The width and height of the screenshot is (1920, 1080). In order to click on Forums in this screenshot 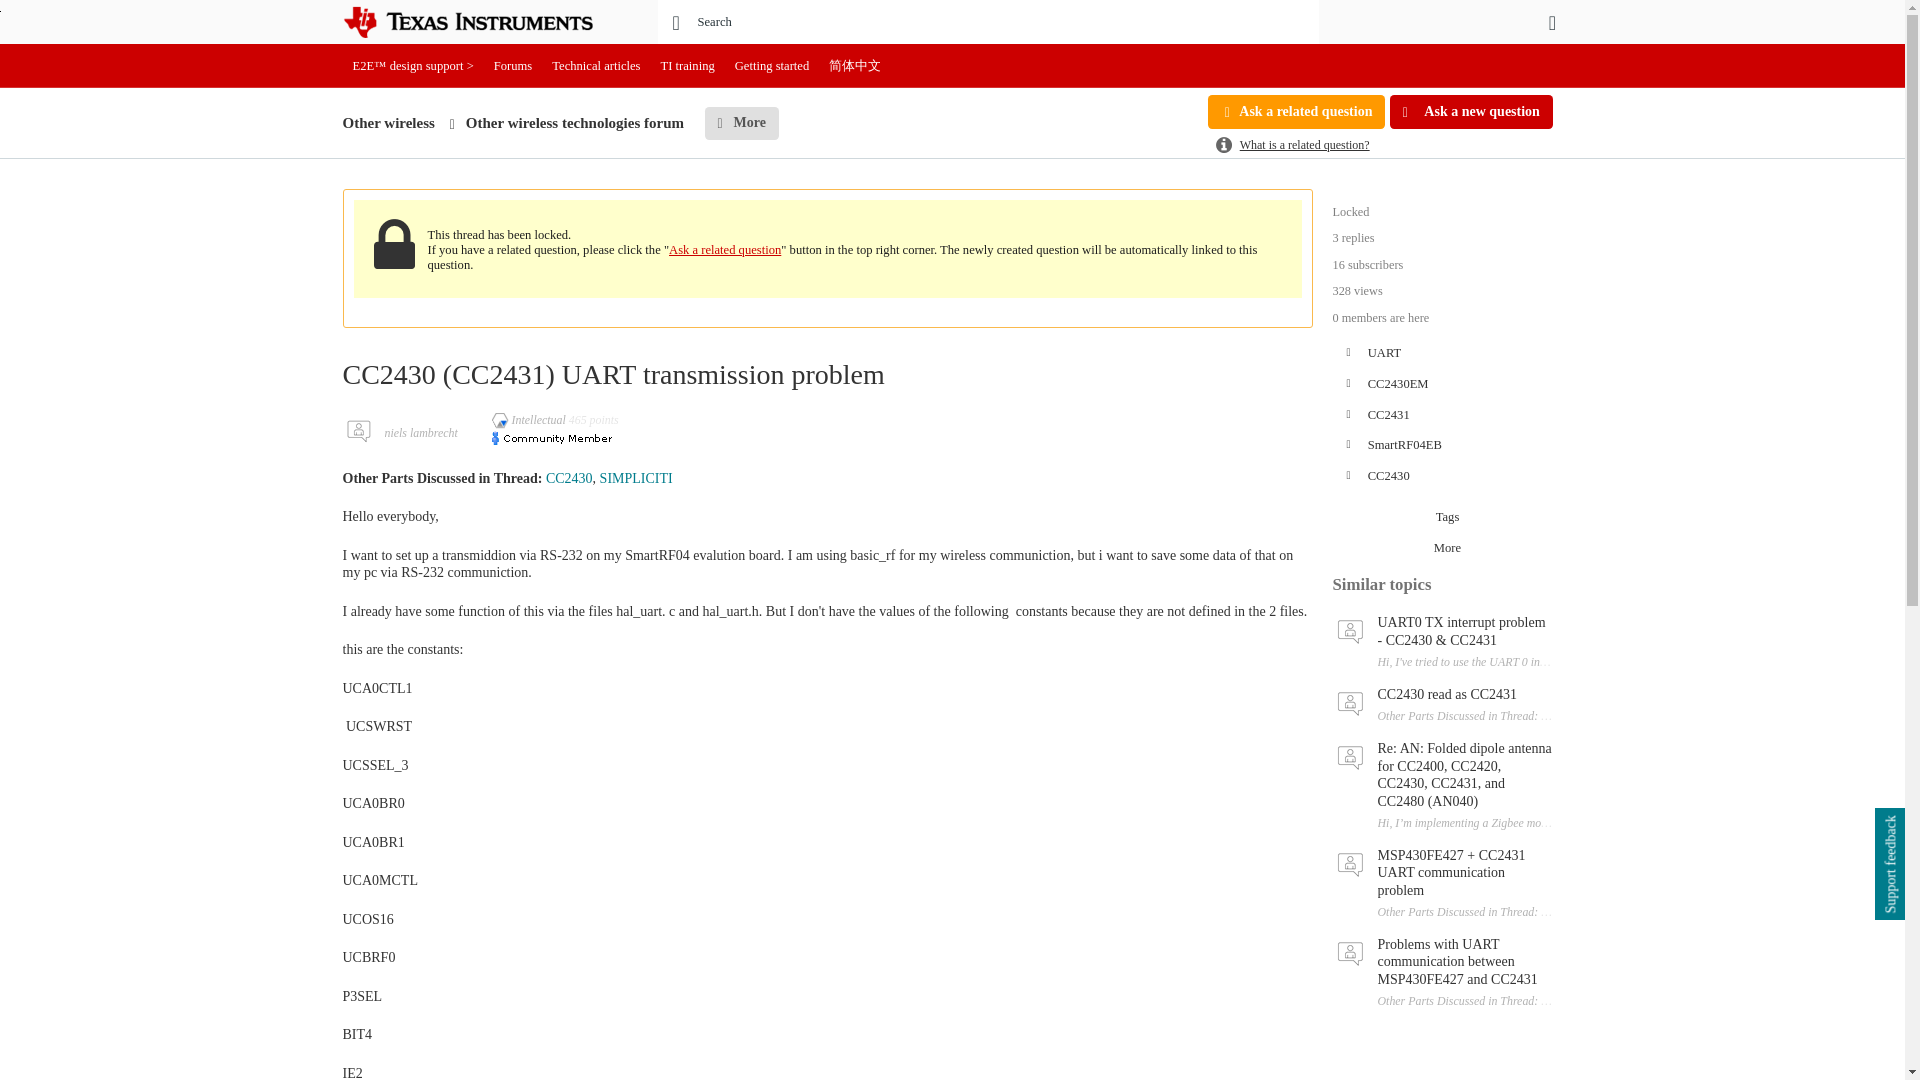, I will do `click(513, 66)`.